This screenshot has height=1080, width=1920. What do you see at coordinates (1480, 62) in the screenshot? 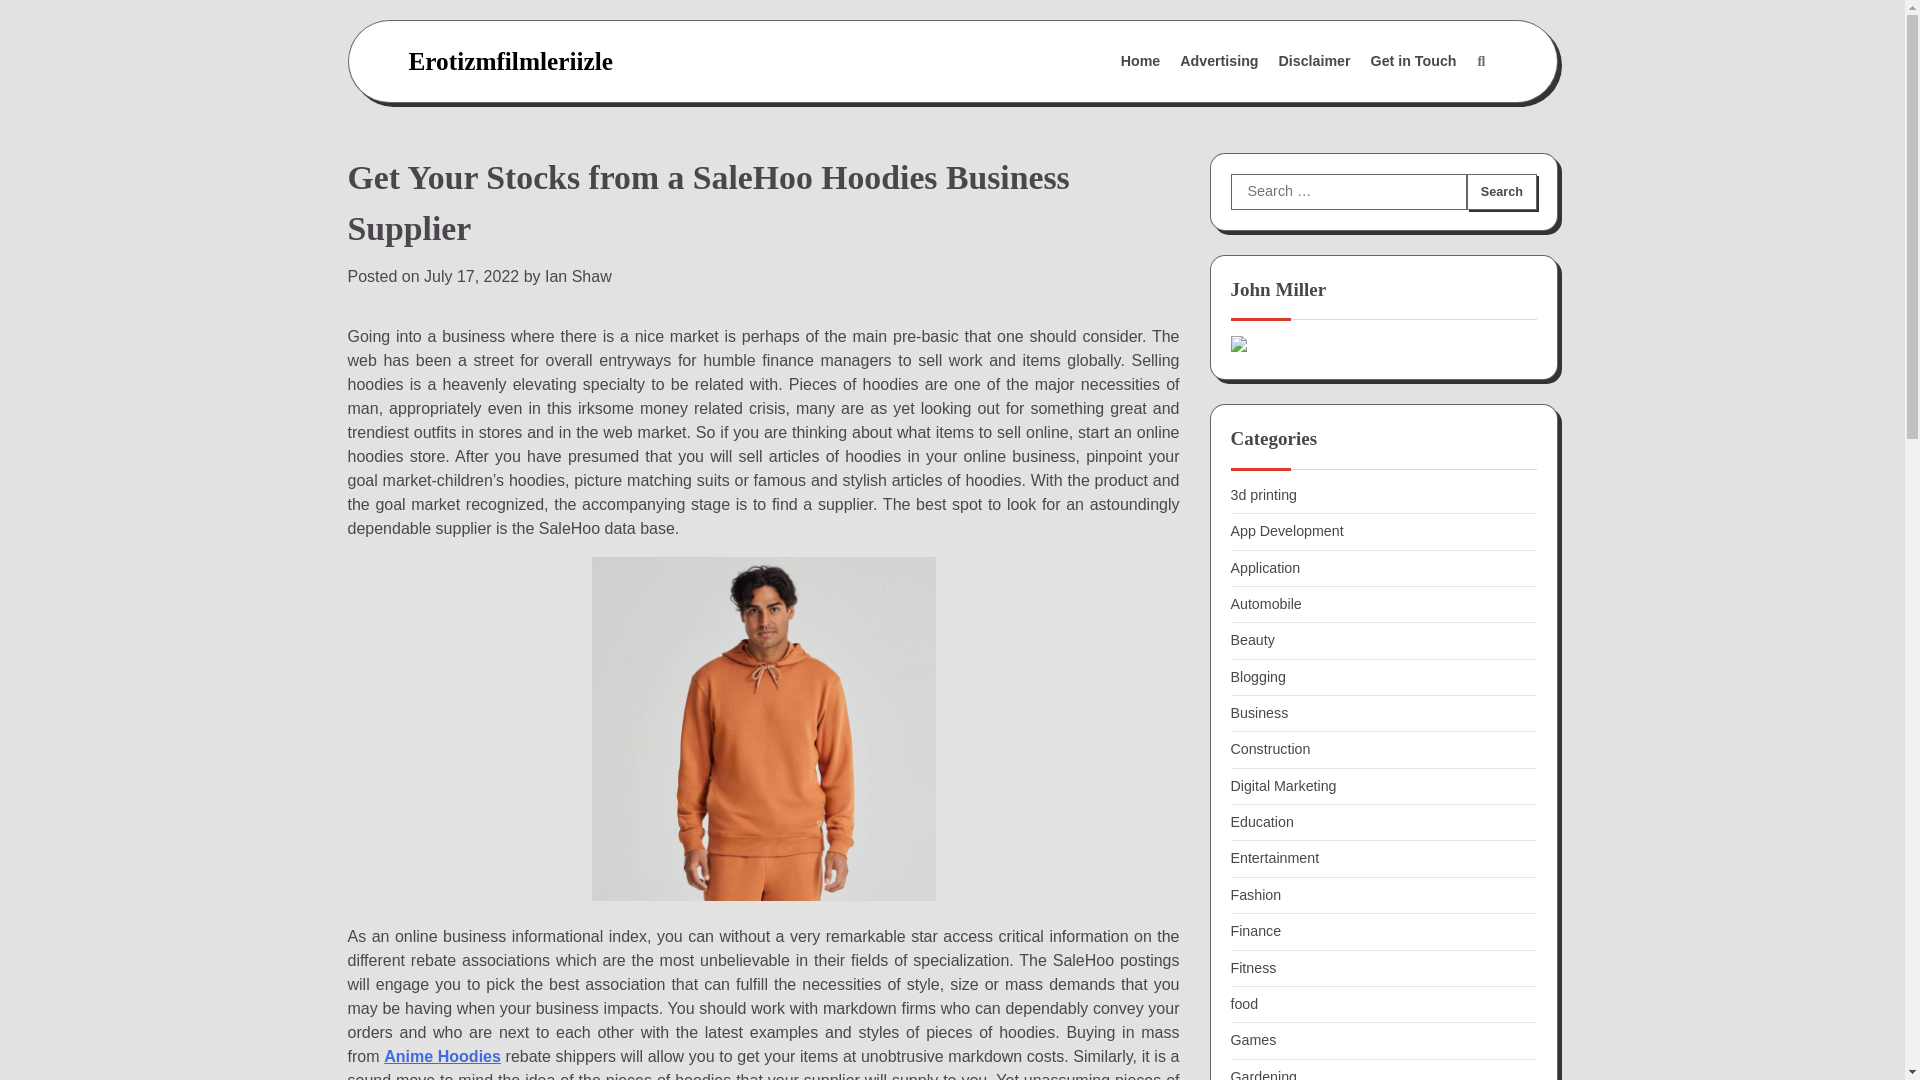
I see `Search` at bounding box center [1480, 62].